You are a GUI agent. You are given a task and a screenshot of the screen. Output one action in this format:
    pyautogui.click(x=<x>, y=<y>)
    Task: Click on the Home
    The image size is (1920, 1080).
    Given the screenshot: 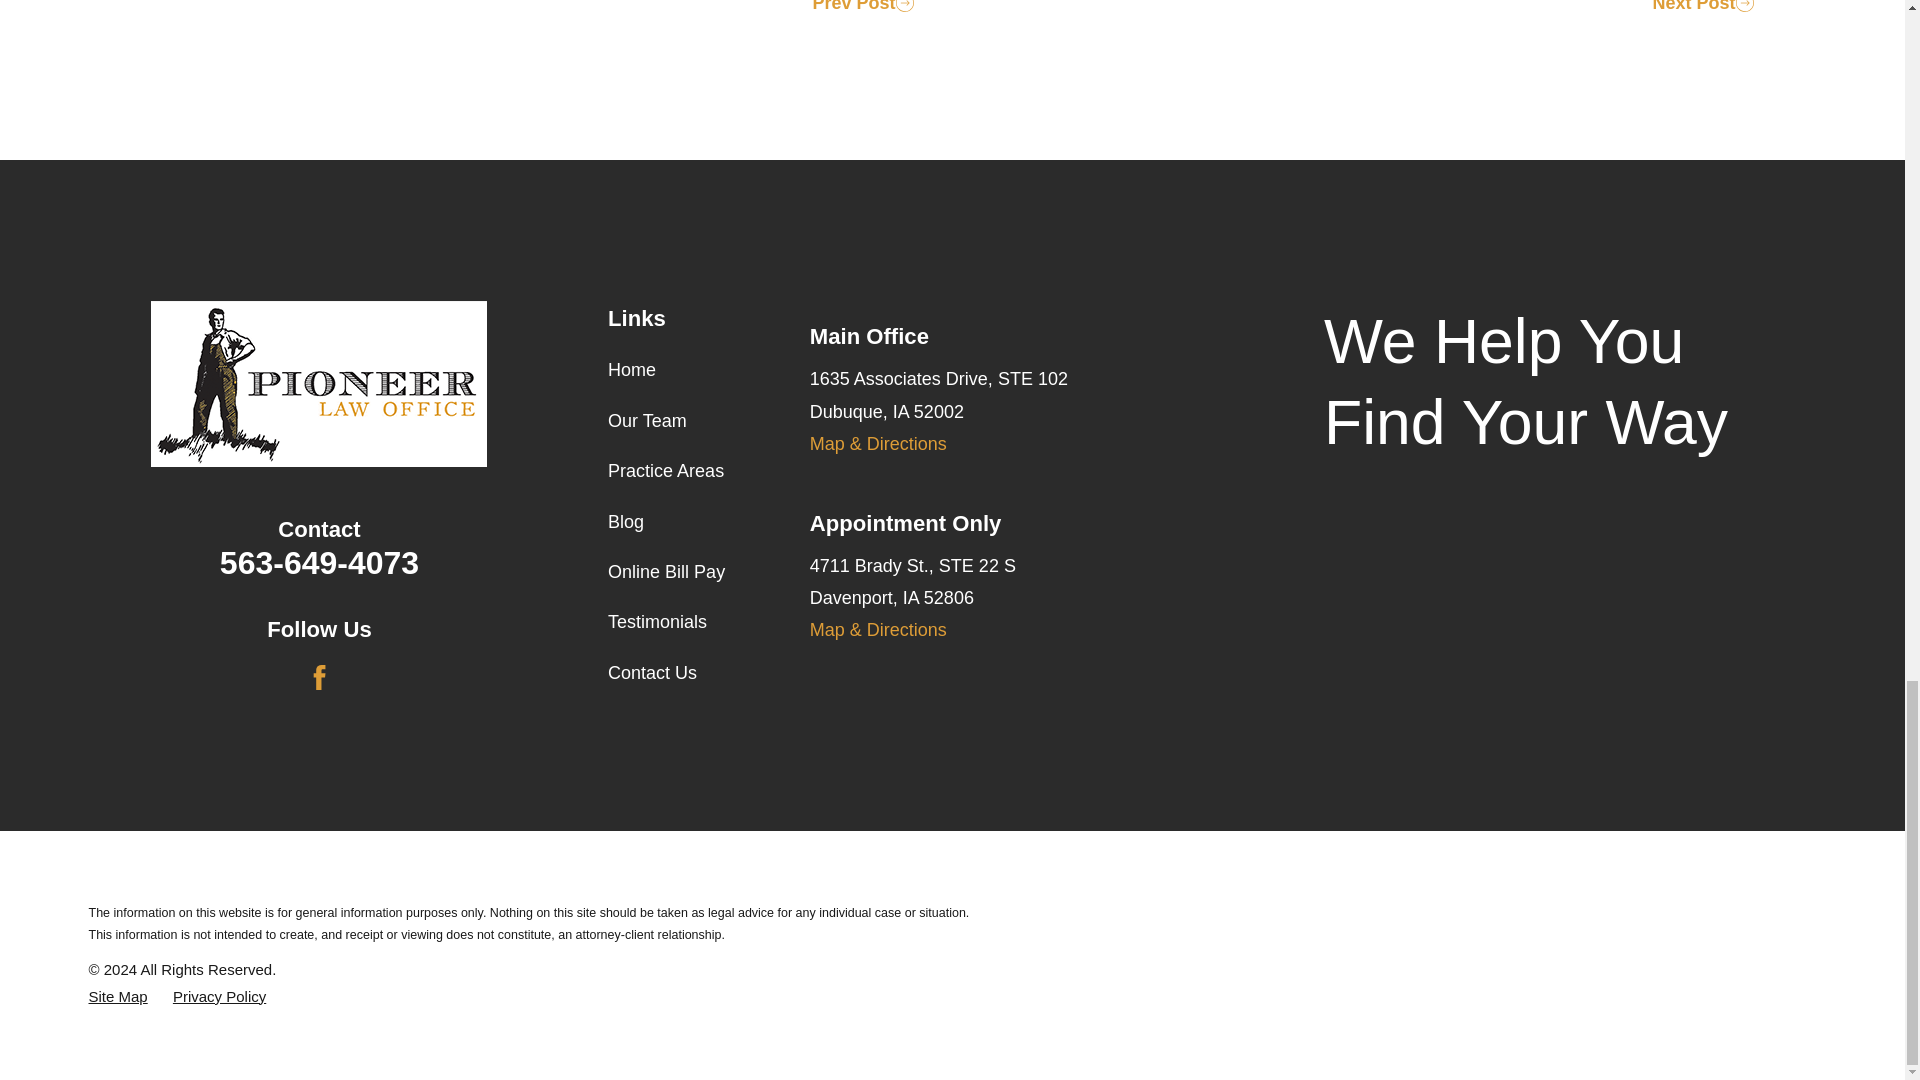 What is the action you would take?
    pyautogui.click(x=319, y=384)
    